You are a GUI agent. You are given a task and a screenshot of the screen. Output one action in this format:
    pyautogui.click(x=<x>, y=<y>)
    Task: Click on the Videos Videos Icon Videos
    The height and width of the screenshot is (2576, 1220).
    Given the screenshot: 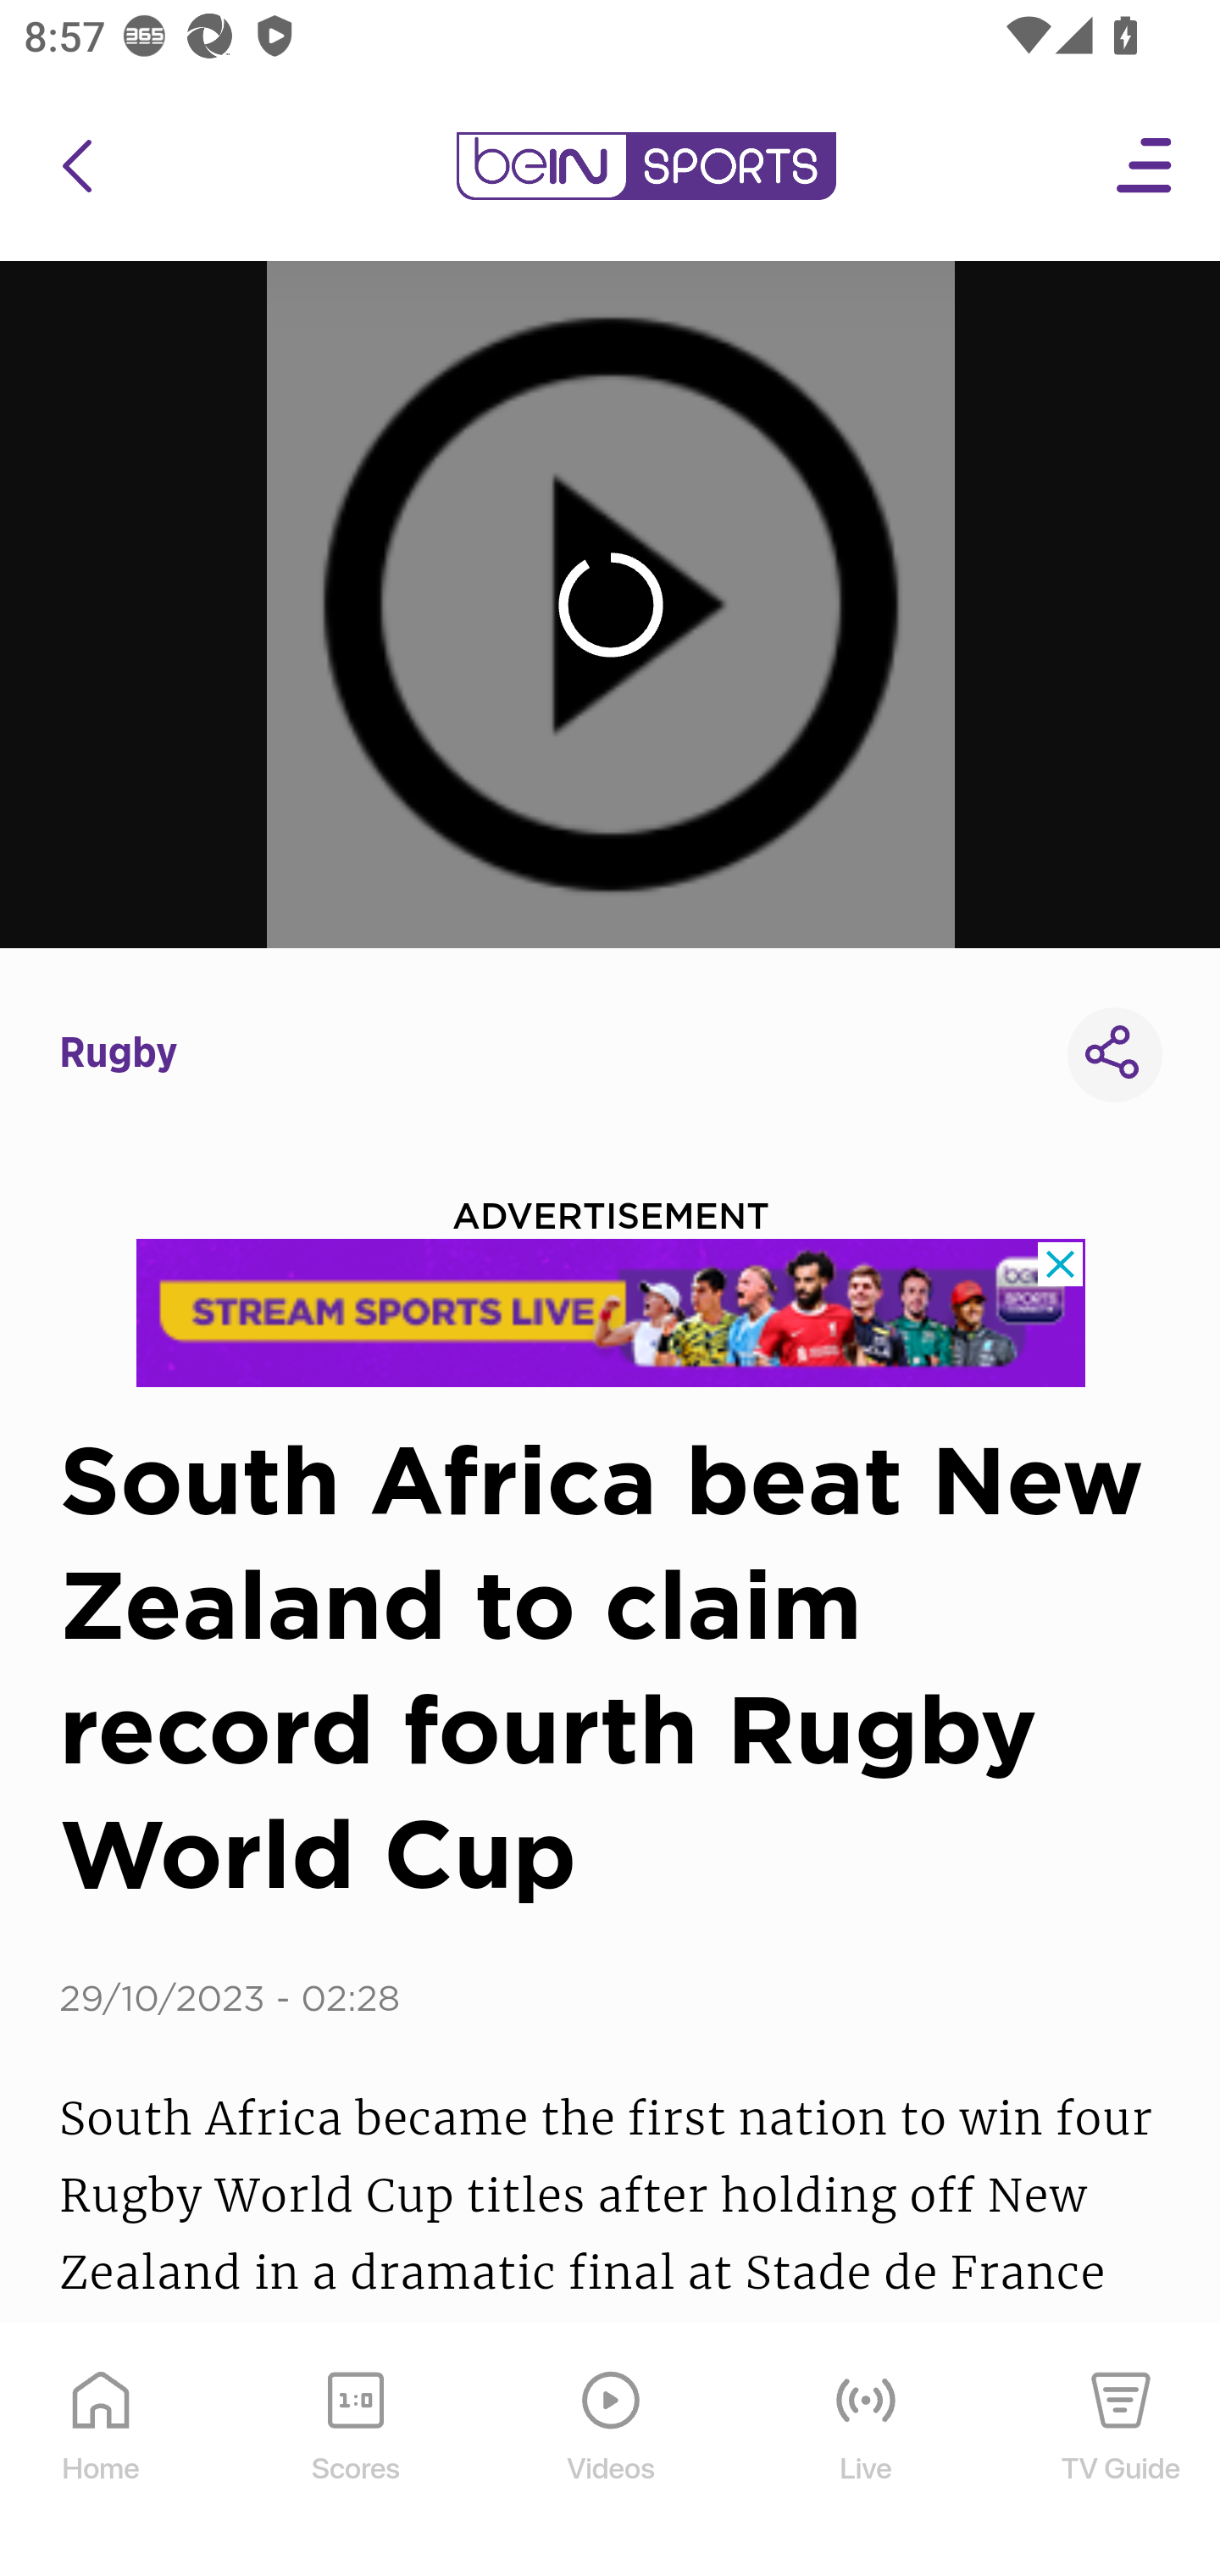 What is the action you would take?
    pyautogui.click(x=612, y=2451)
    